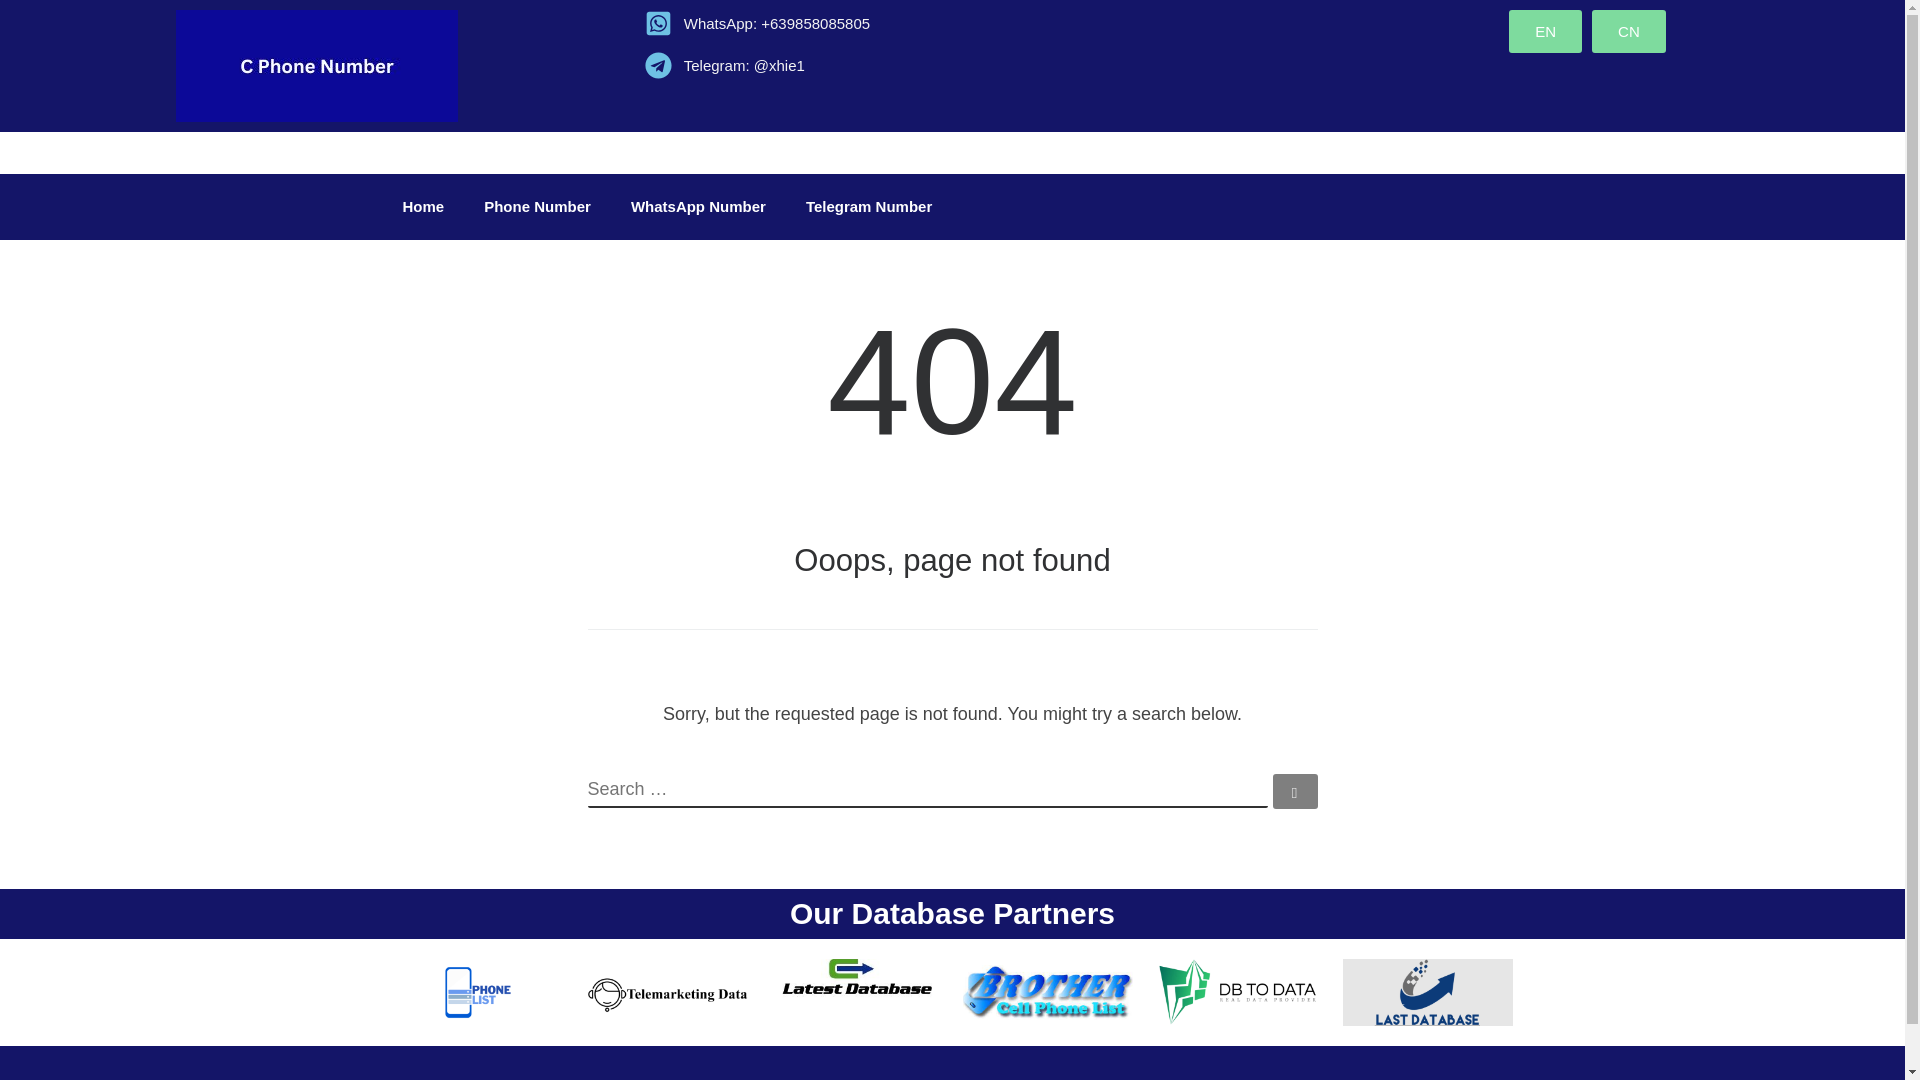 The image size is (1920, 1080). Describe the element at coordinates (698, 206) in the screenshot. I see `WhatsApp Number` at that location.